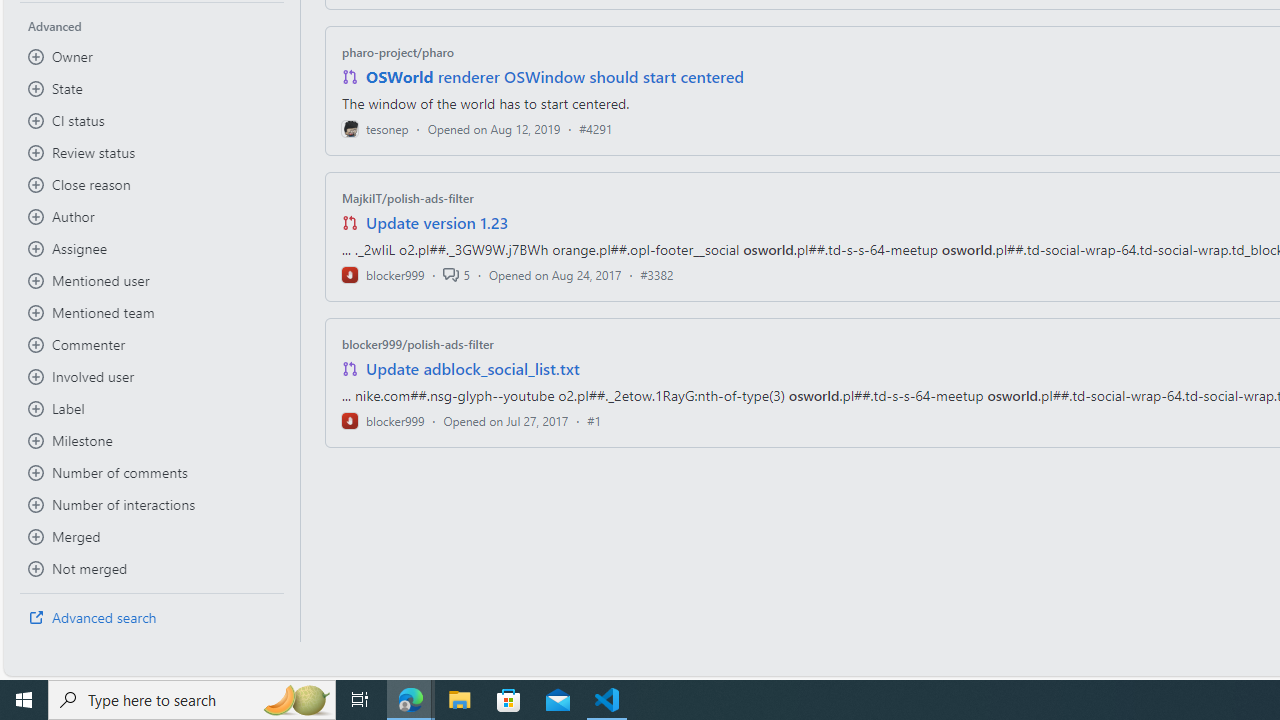 The image size is (1280, 720). I want to click on tesonep, so click(375, 128).